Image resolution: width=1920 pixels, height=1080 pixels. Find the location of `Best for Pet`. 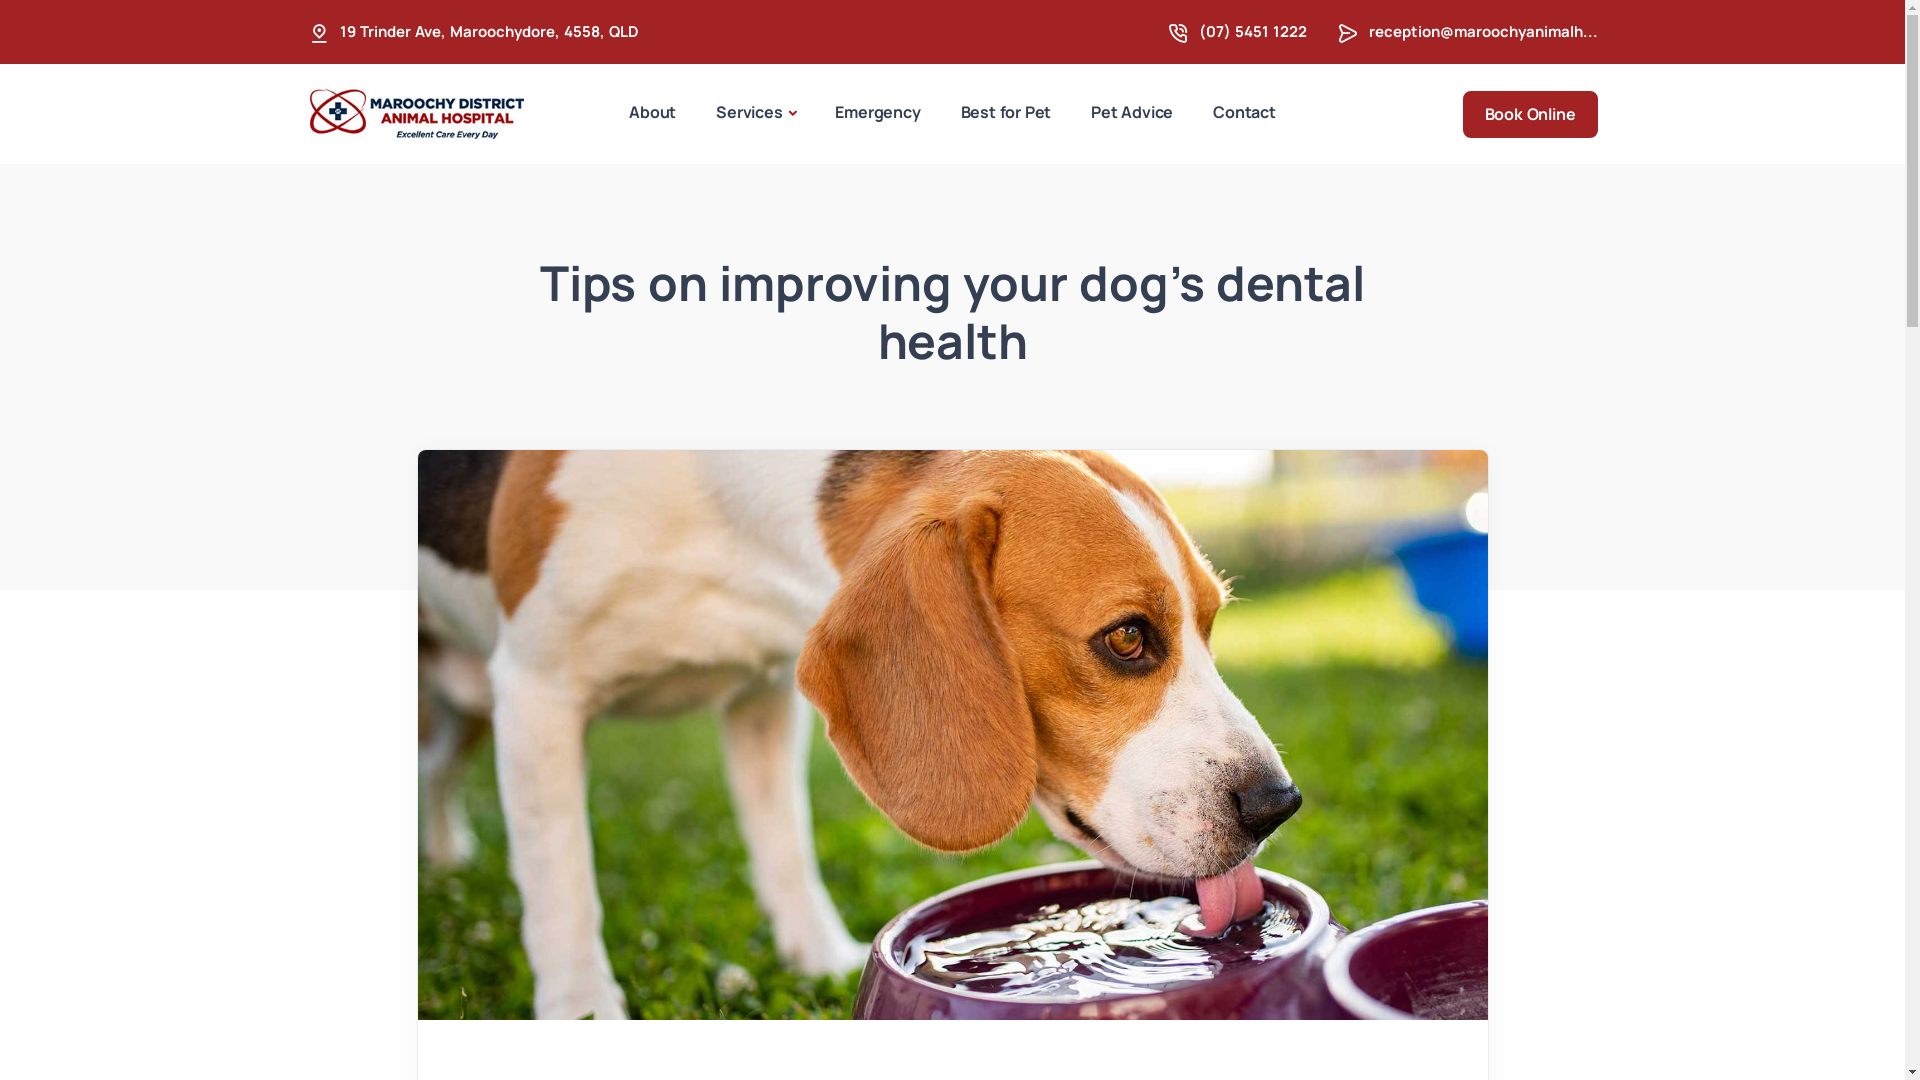

Best for Pet is located at coordinates (1006, 112).